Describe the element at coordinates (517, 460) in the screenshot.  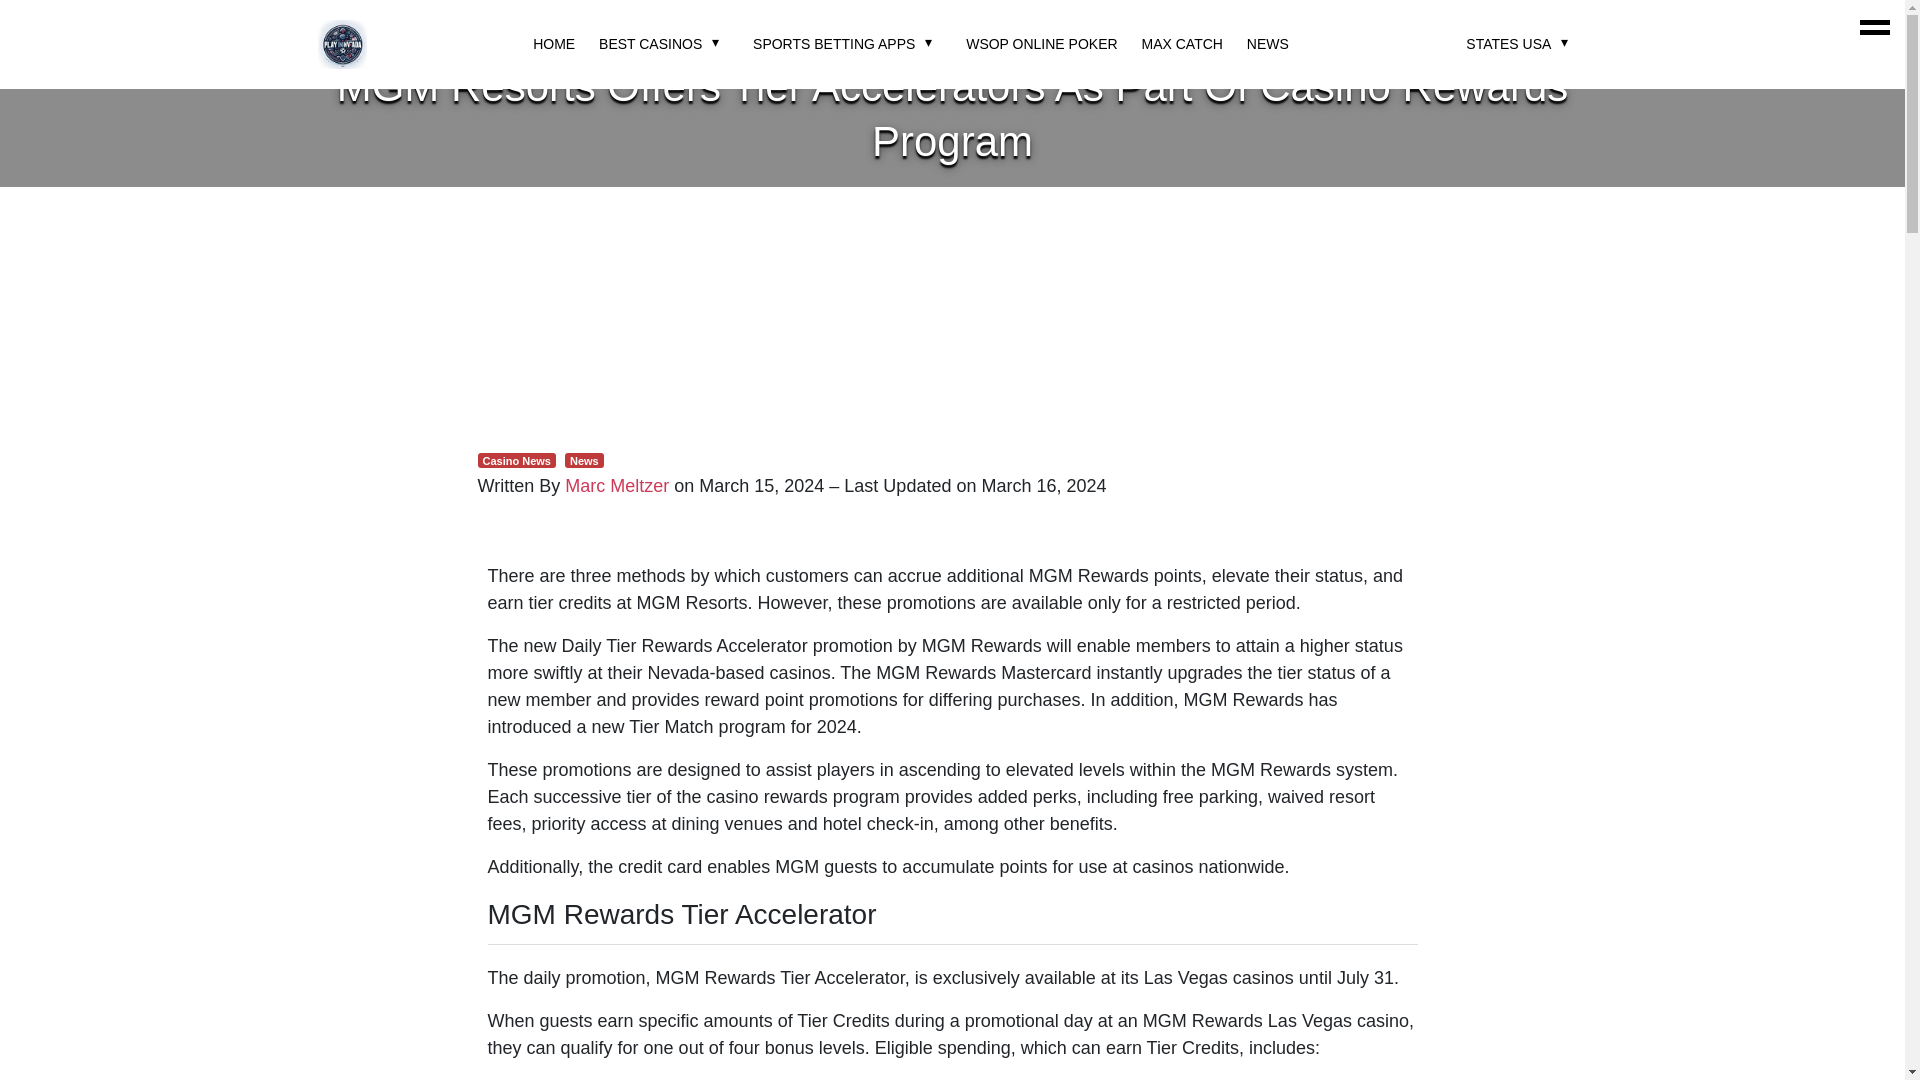
I see `Casino News` at that location.